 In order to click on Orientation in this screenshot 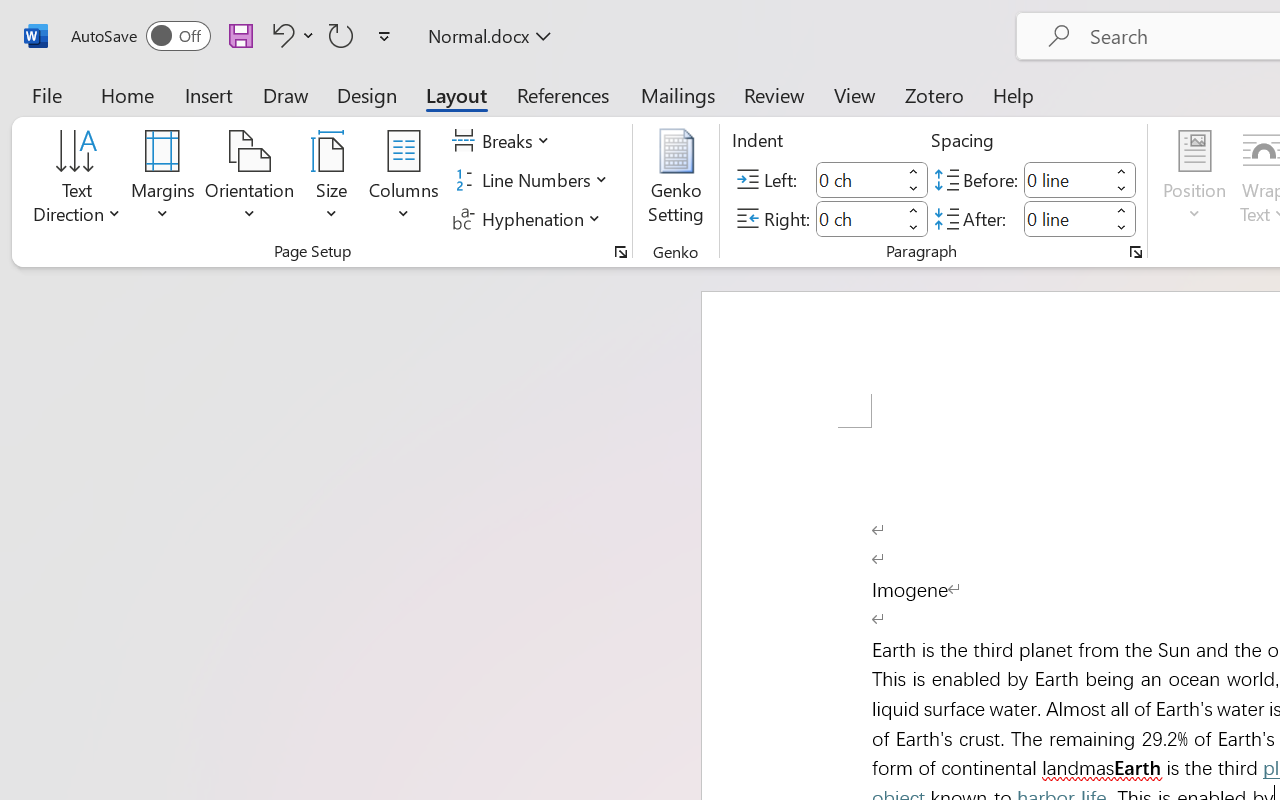, I will do `click(250, 180)`.